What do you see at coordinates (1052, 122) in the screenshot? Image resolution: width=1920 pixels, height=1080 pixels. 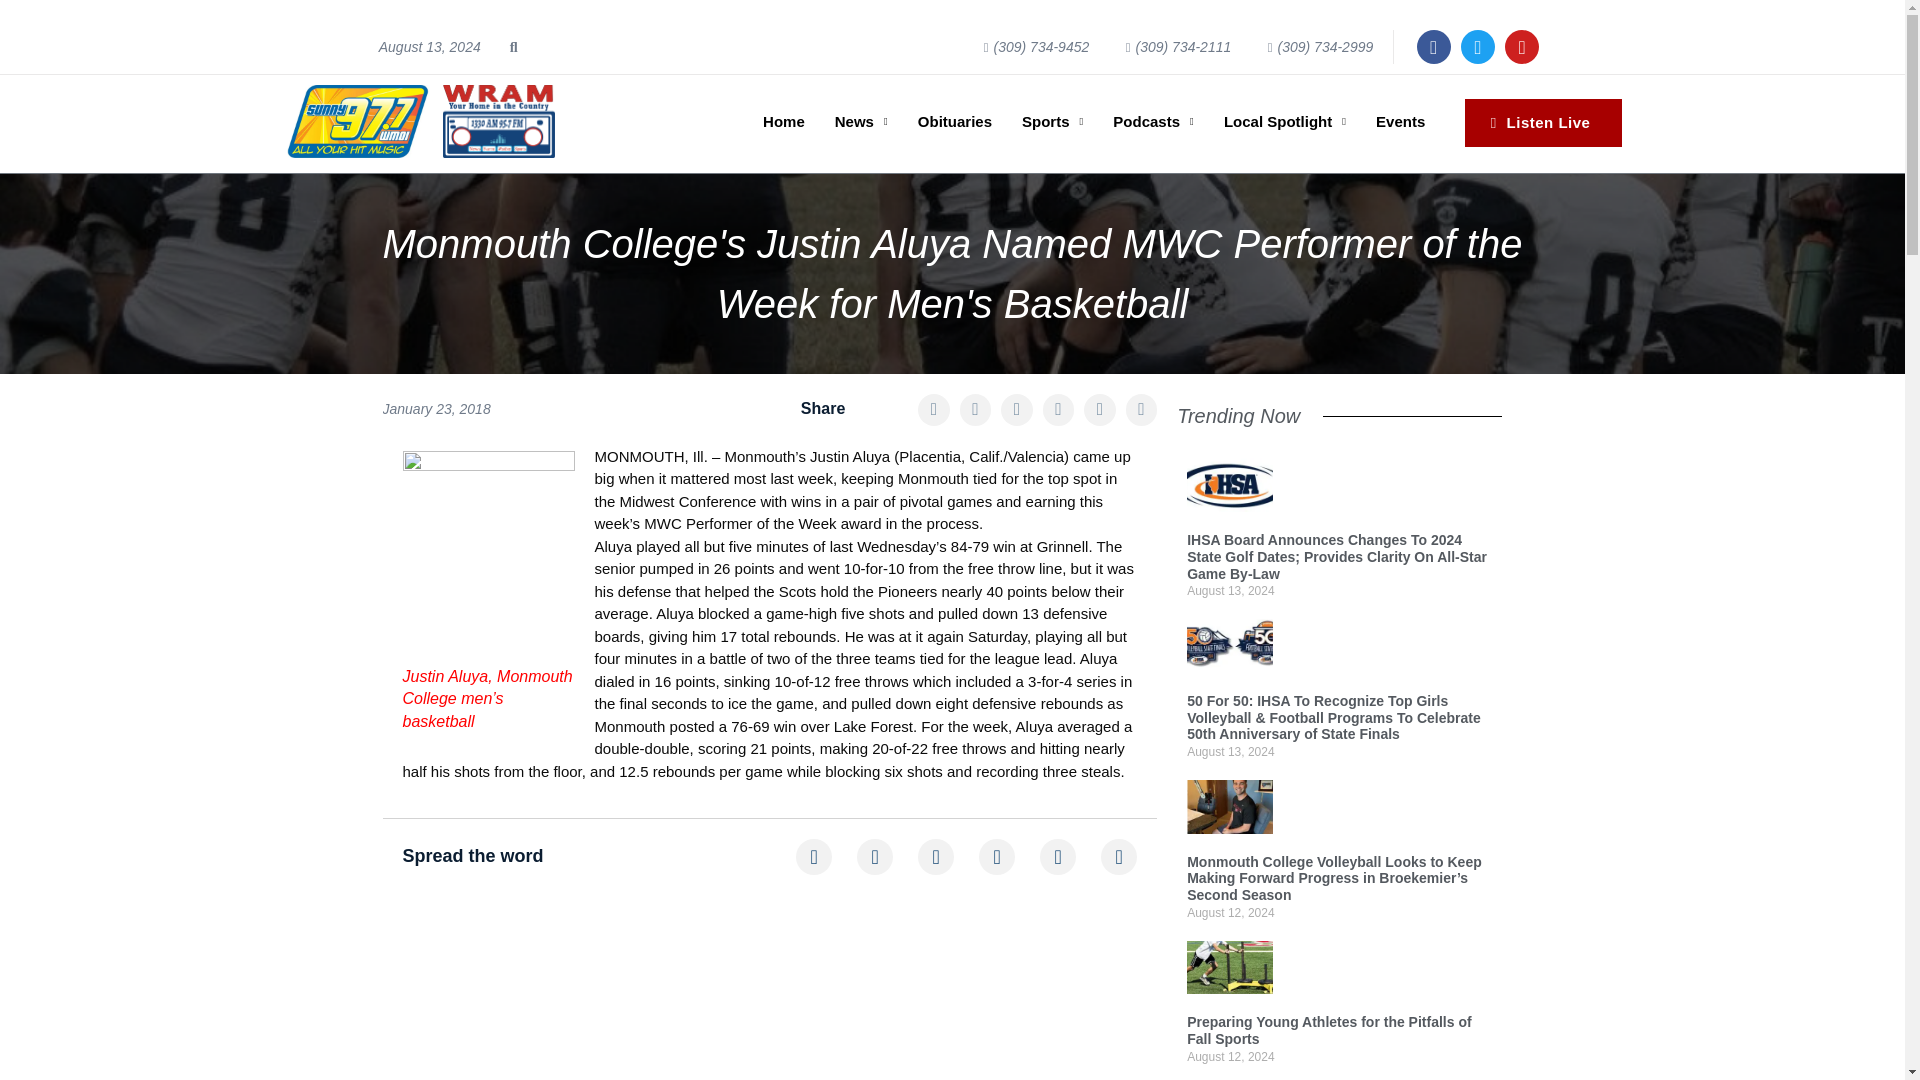 I see `Sports` at bounding box center [1052, 122].